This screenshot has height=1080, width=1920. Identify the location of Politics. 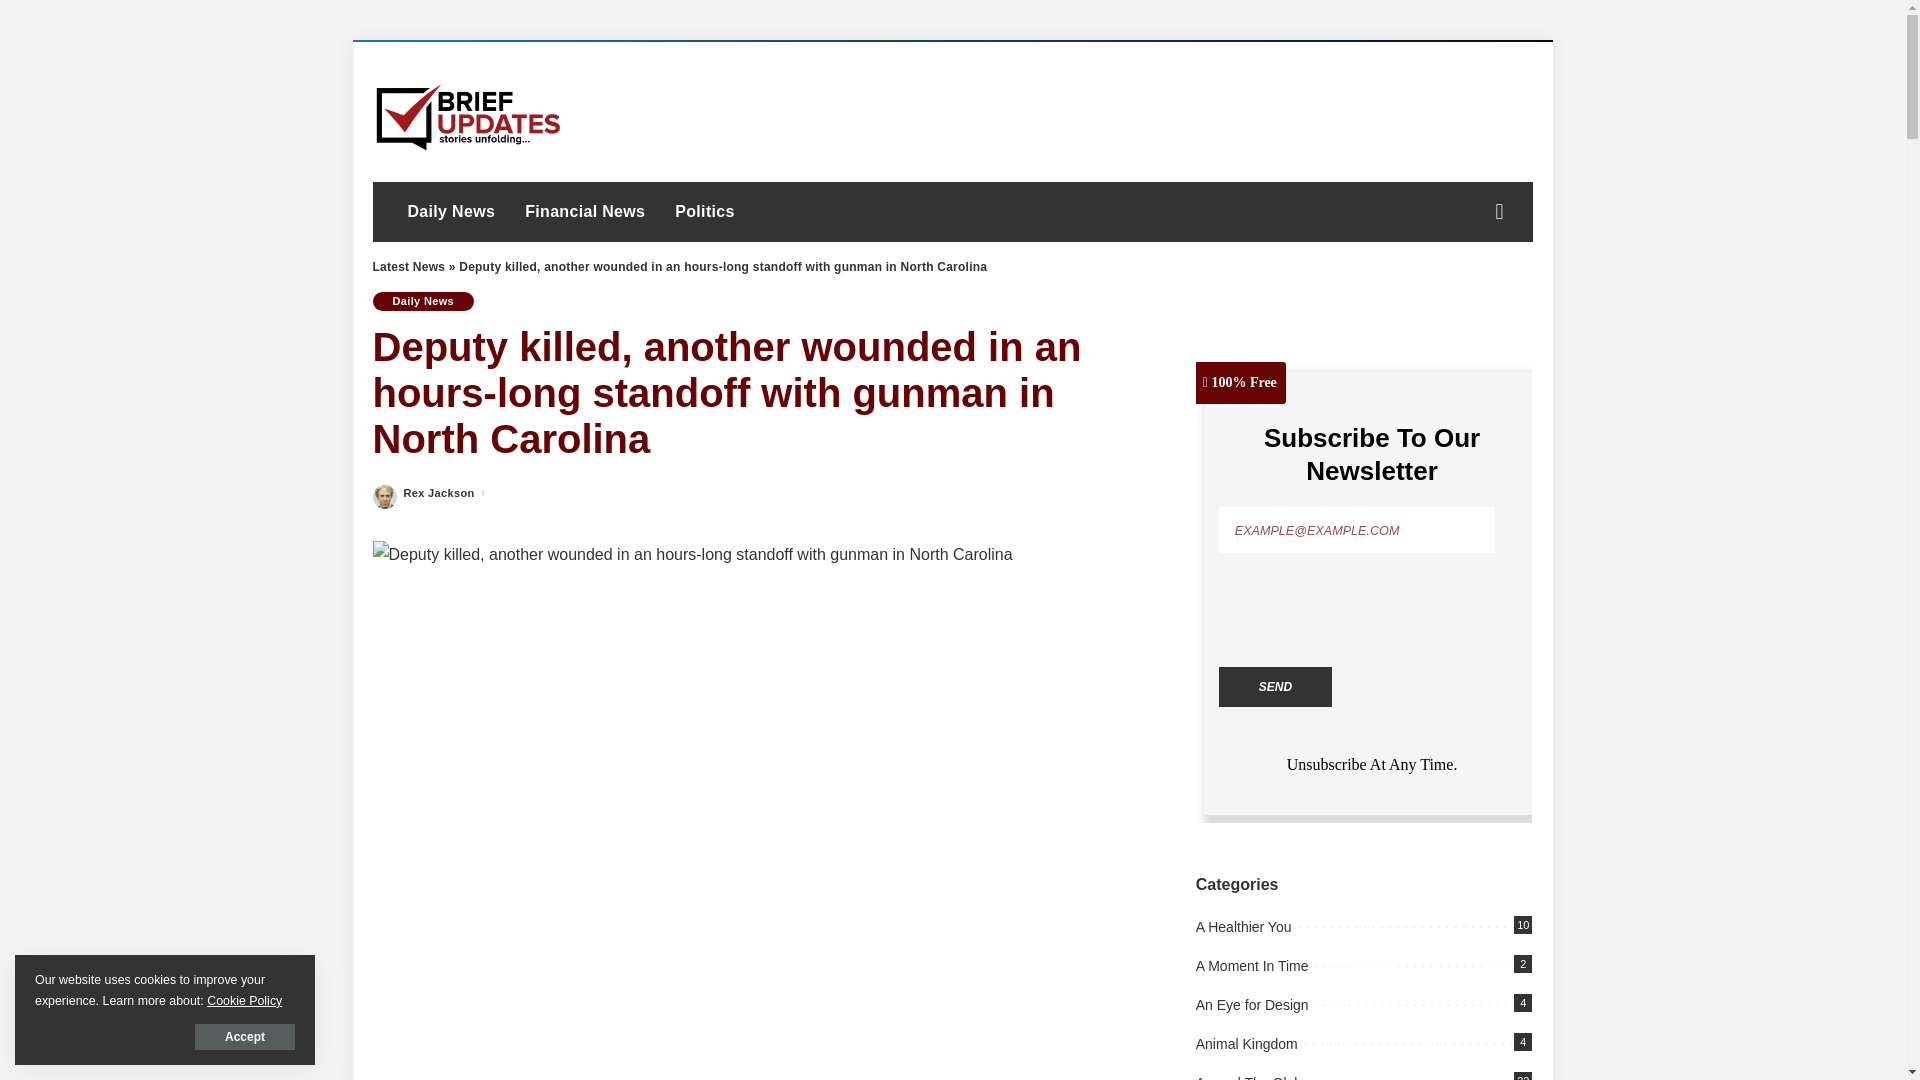
(704, 212).